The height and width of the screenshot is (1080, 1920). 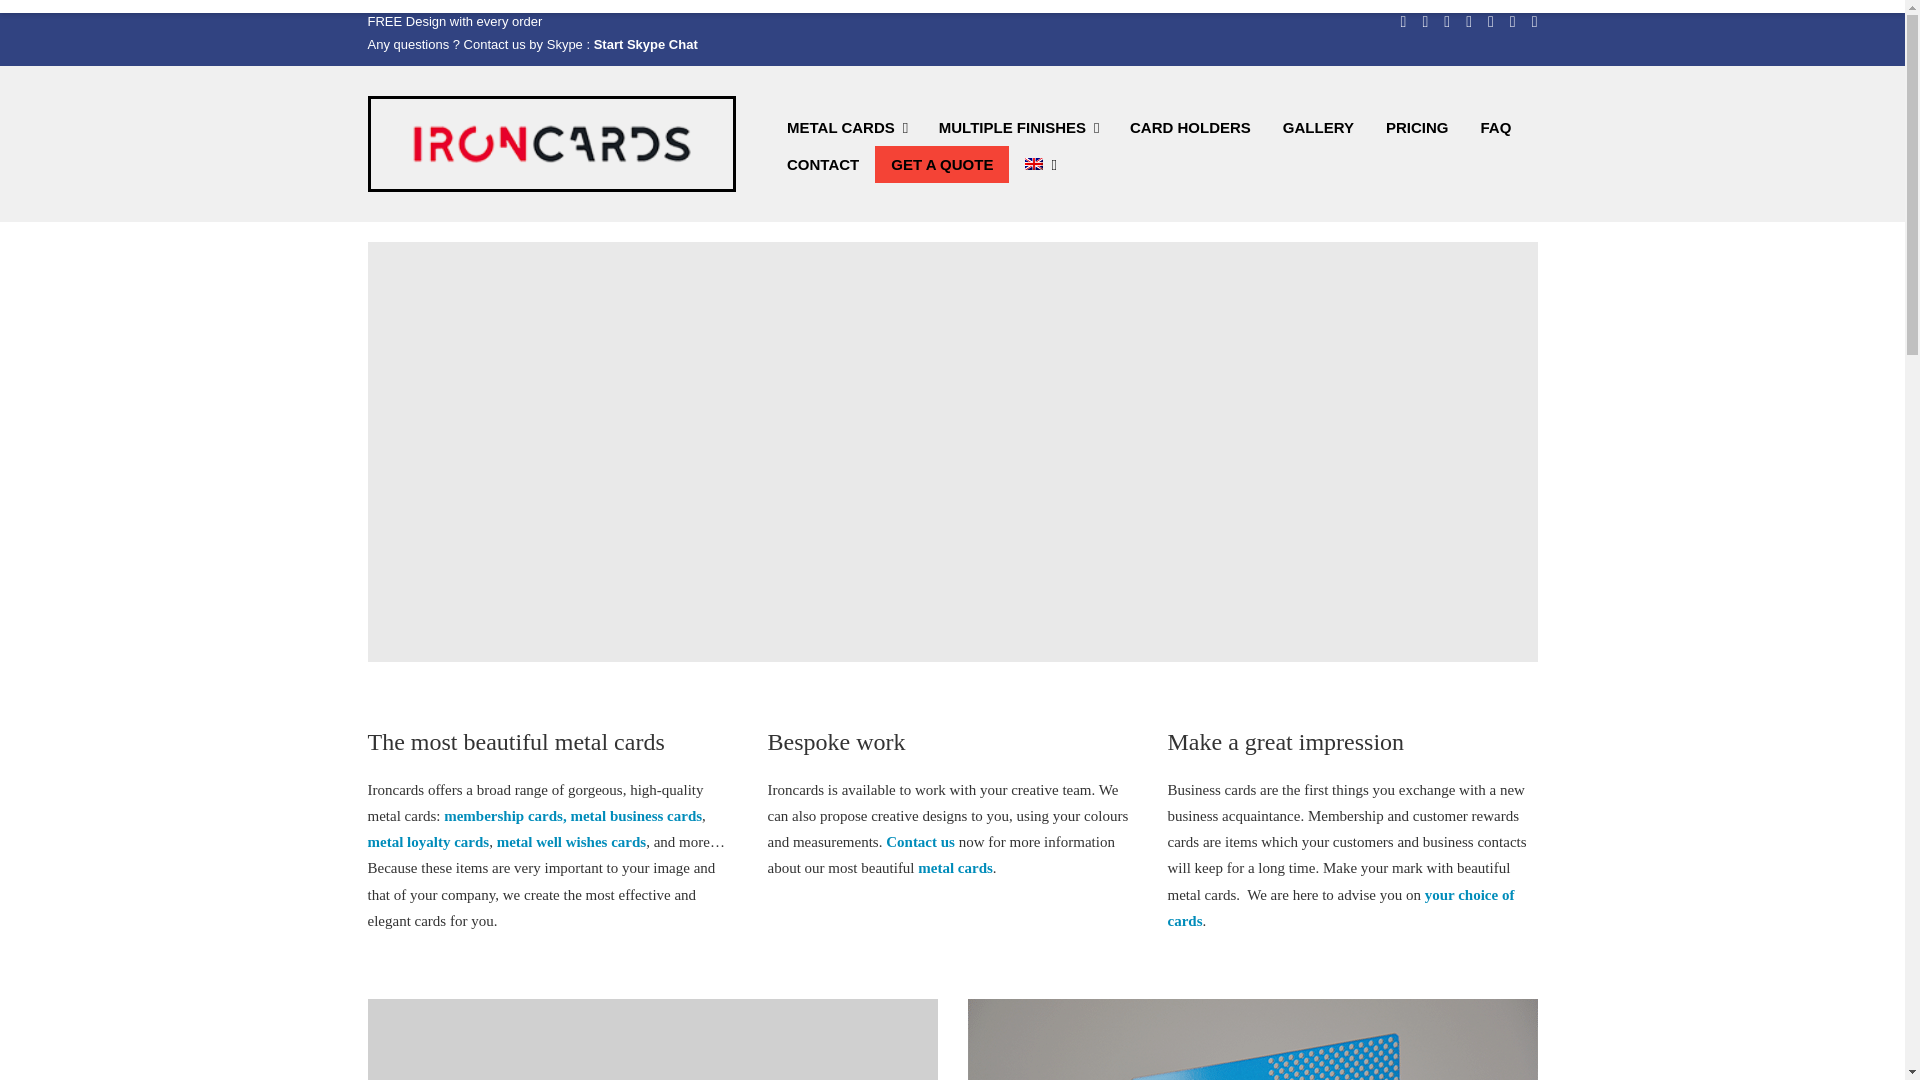 I want to click on membership cards,, so click(x=504, y=816).